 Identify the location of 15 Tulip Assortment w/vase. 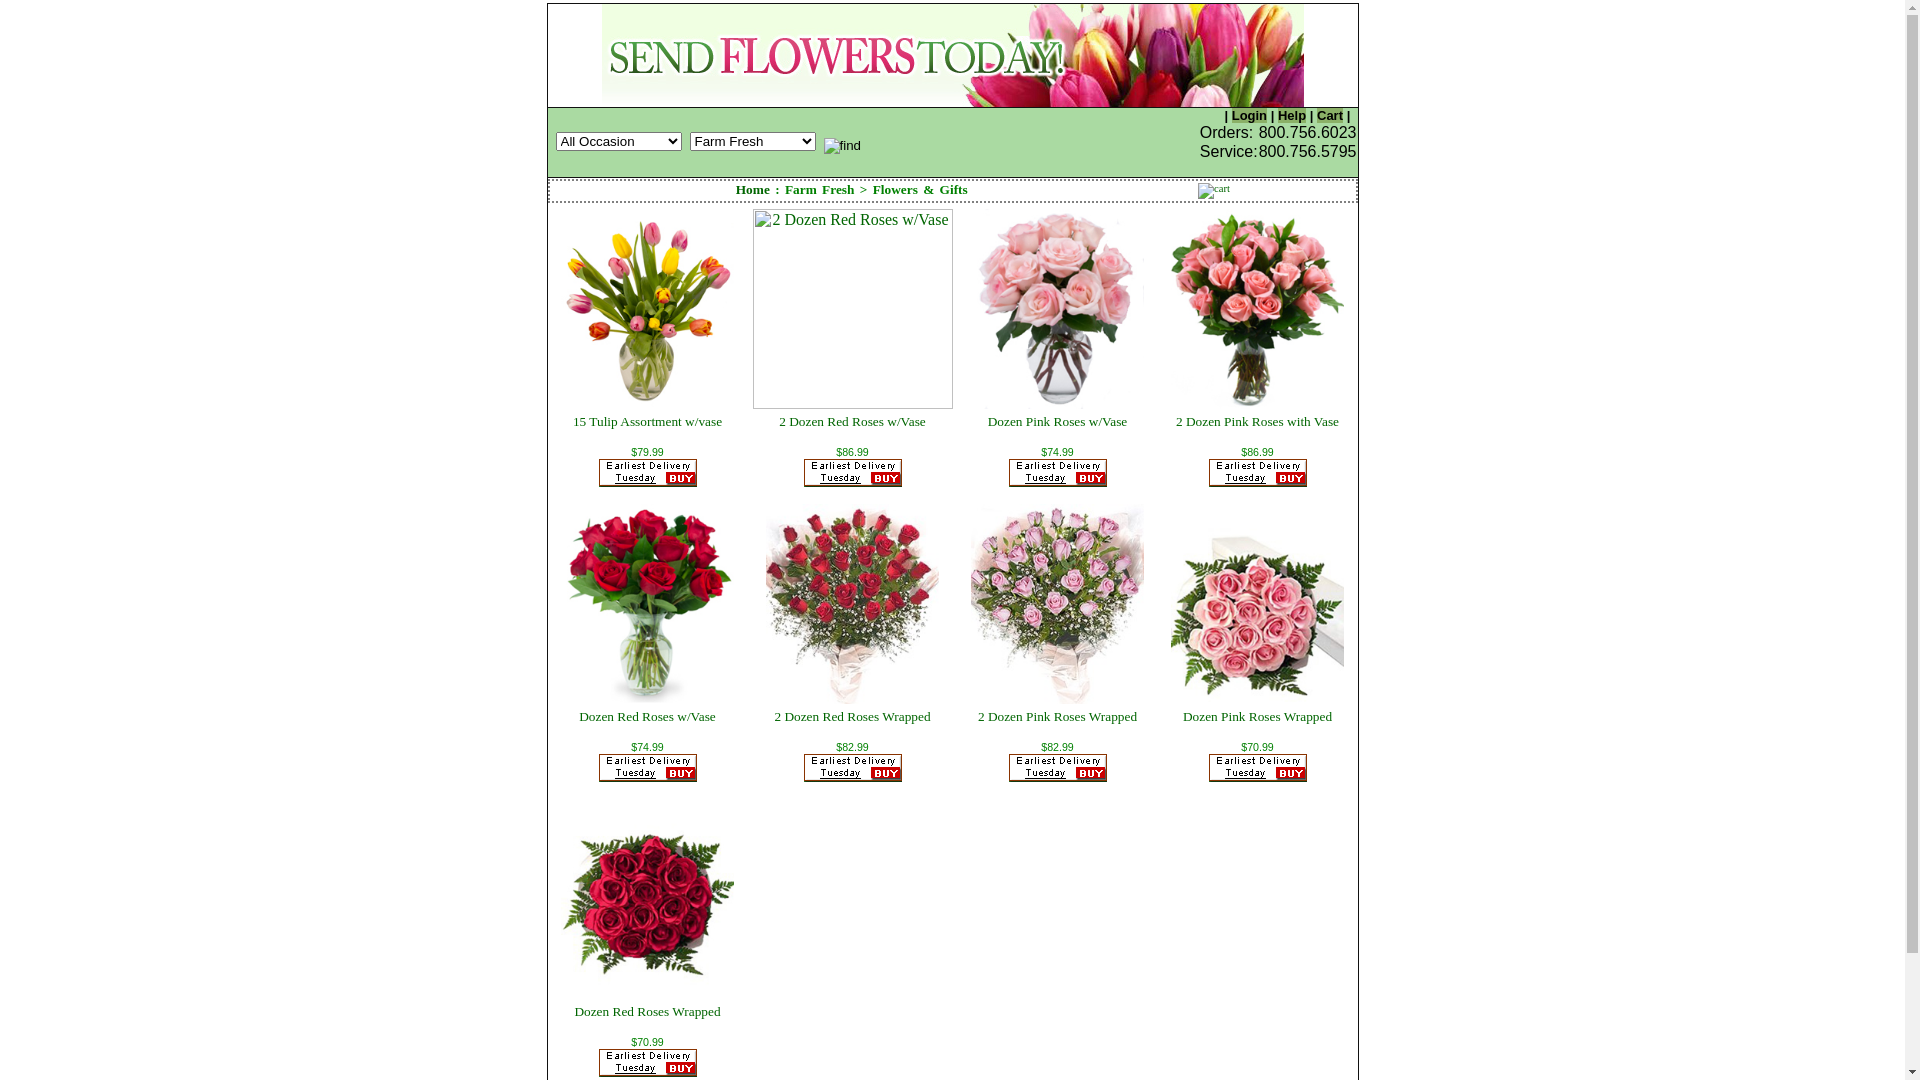
(648, 422).